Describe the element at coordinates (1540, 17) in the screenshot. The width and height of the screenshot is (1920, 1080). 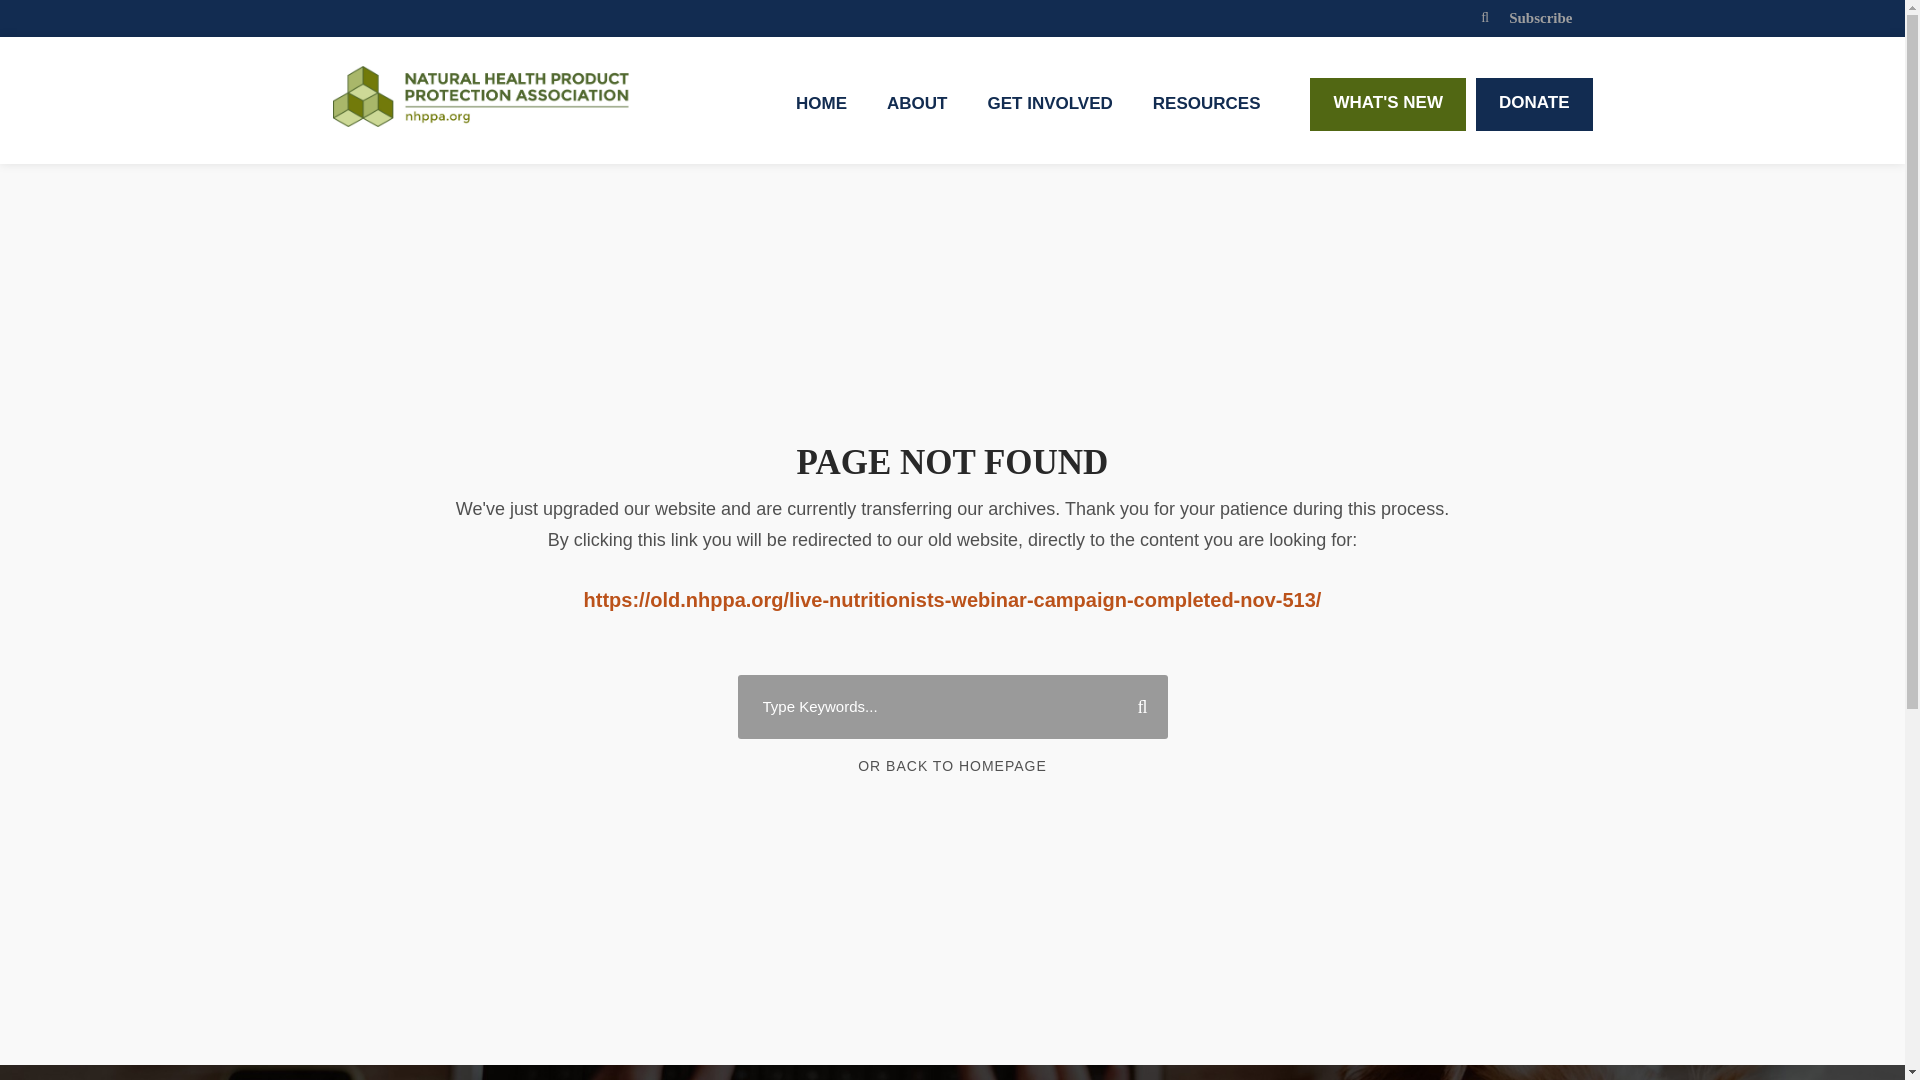
I see `Subscribe` at that location.